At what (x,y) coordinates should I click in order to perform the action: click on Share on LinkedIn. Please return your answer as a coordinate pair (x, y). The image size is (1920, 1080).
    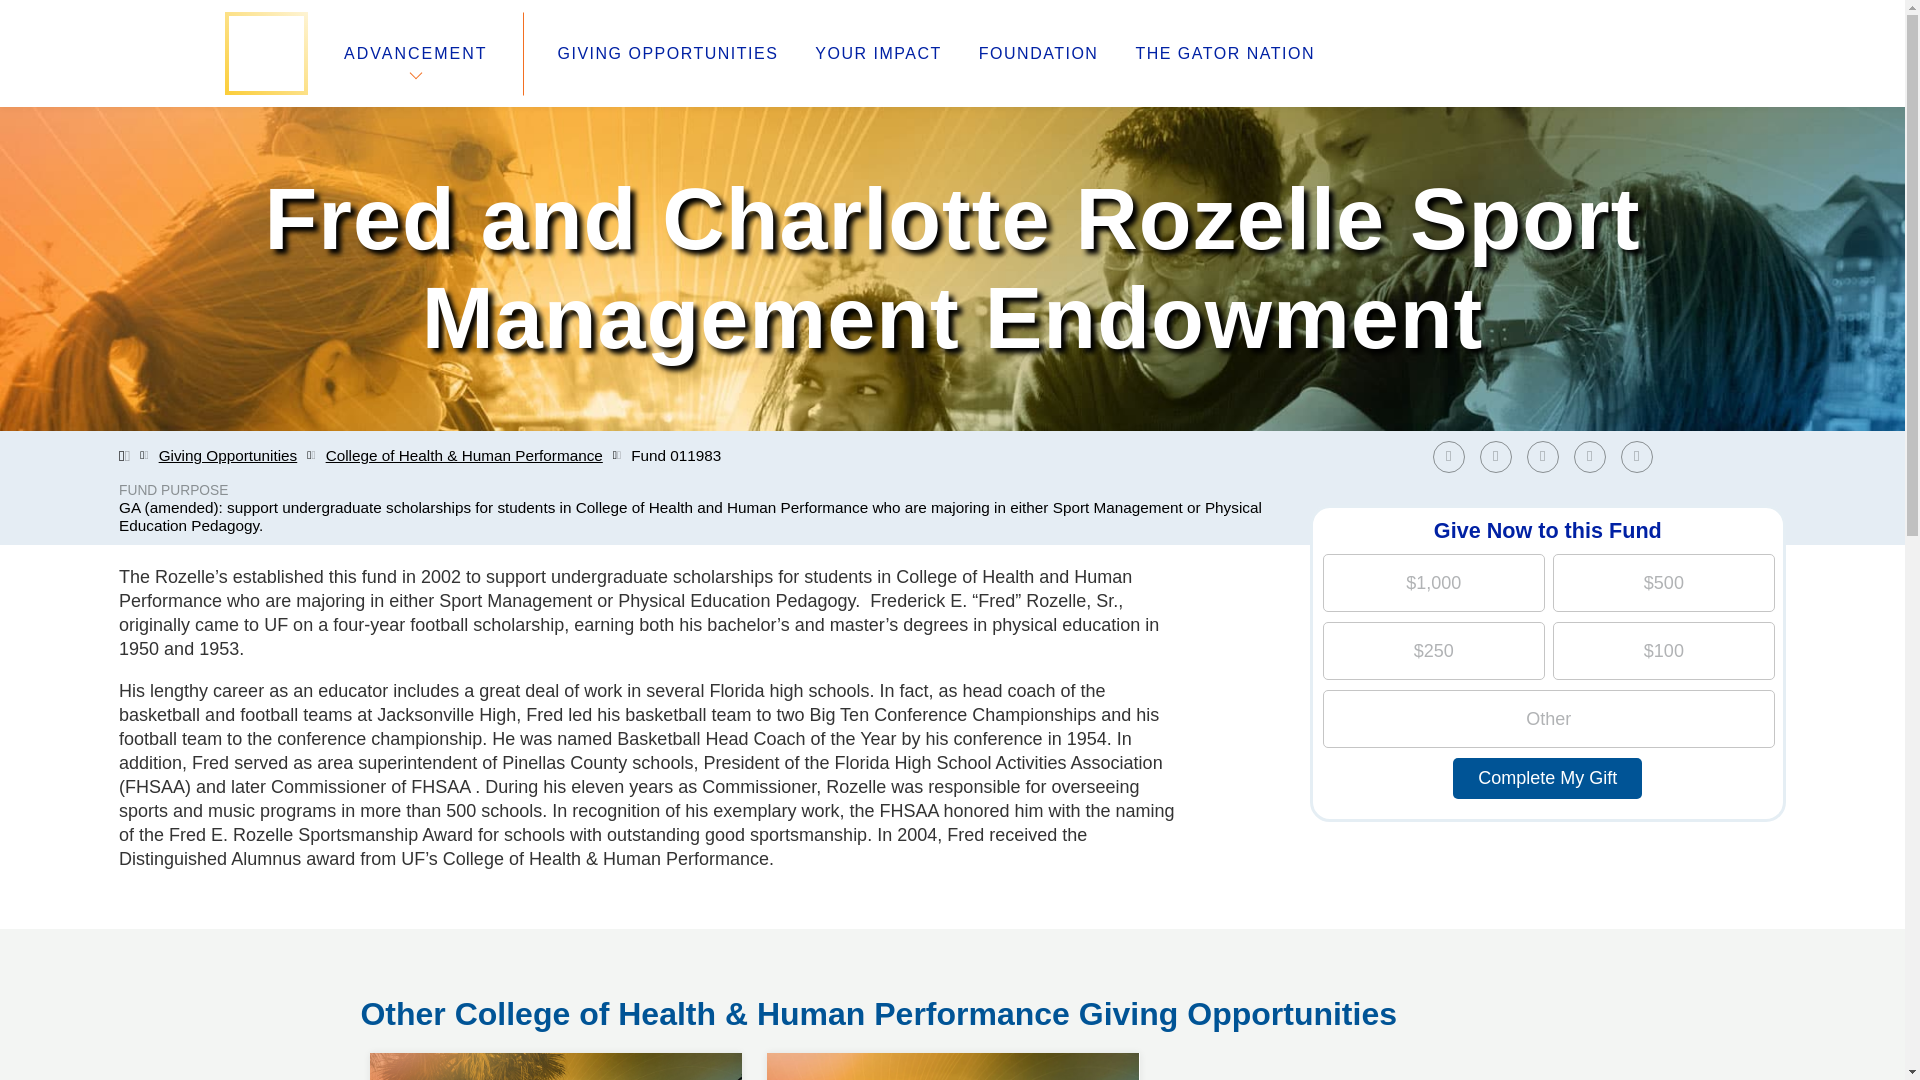
    Looking at the image, I should click on (1547, 456).